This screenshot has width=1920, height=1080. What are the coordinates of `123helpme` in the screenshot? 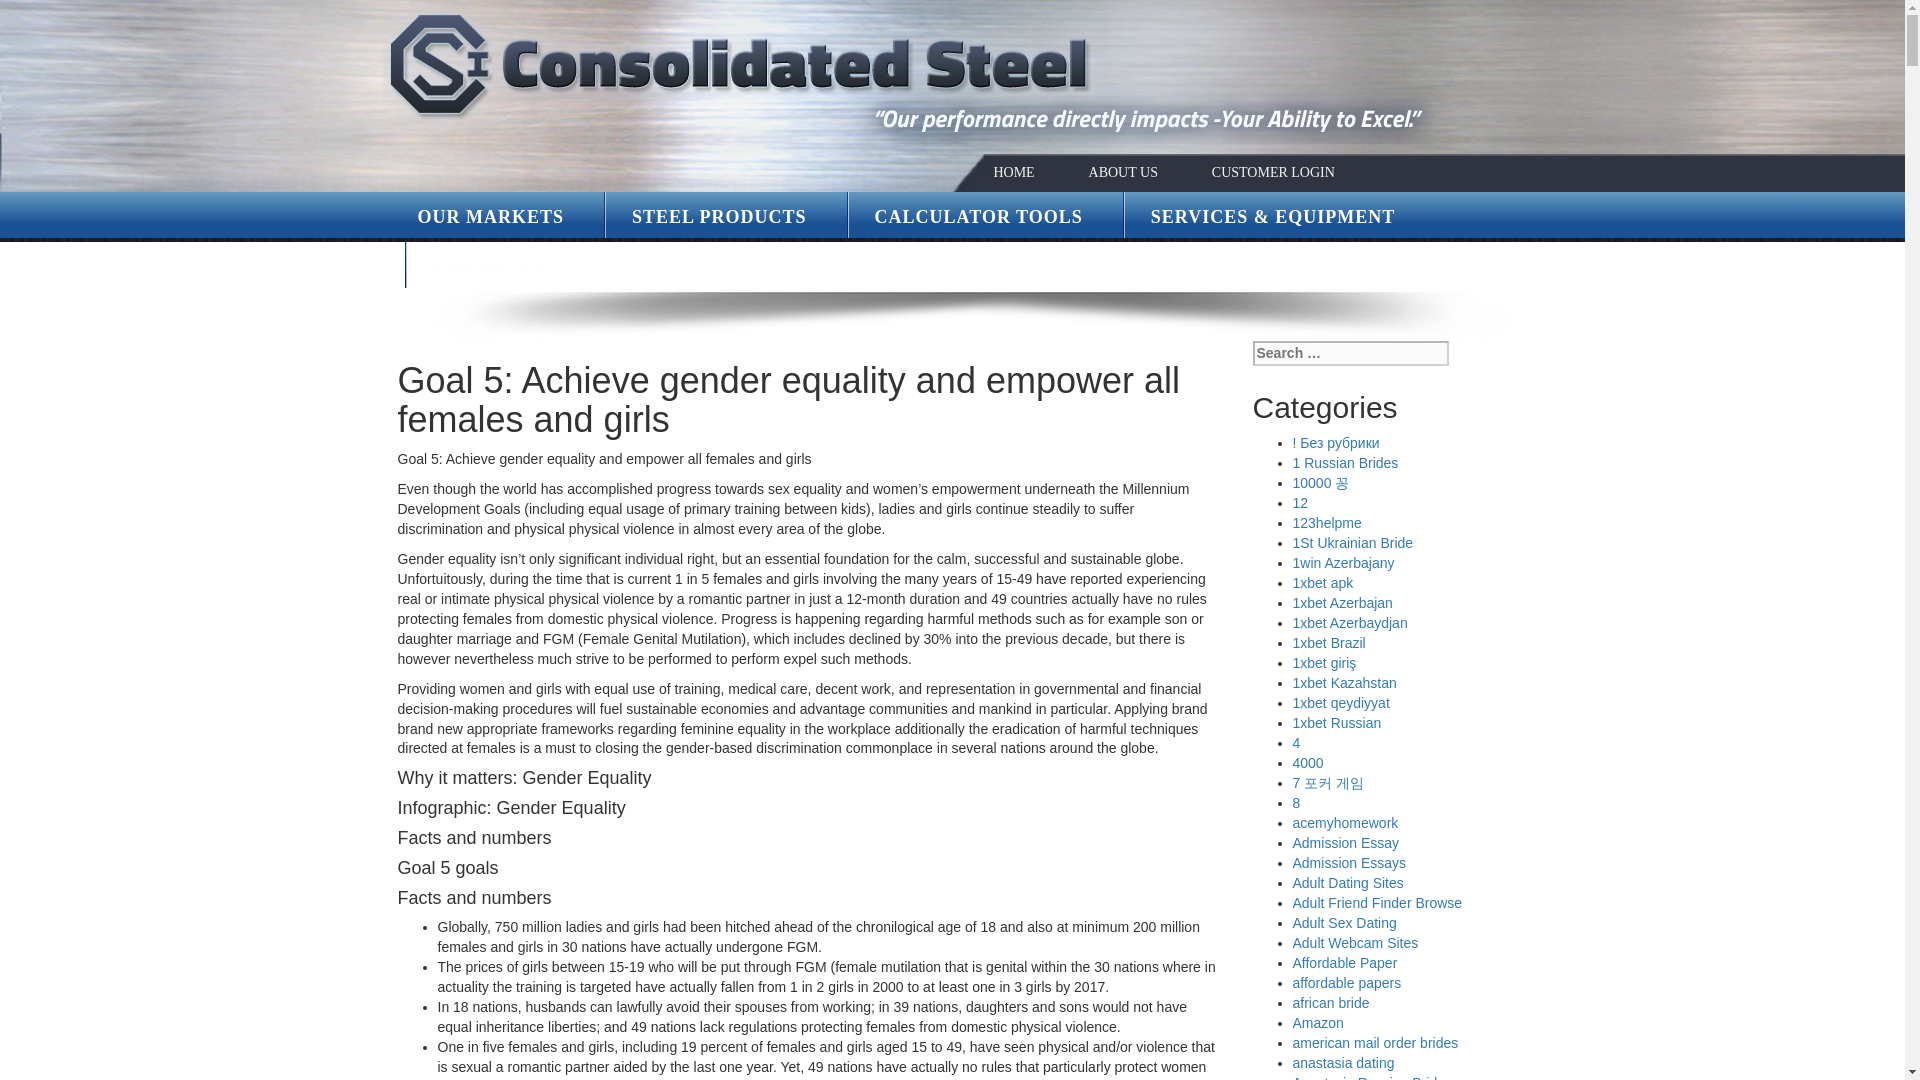 It's located at (1326, 523).